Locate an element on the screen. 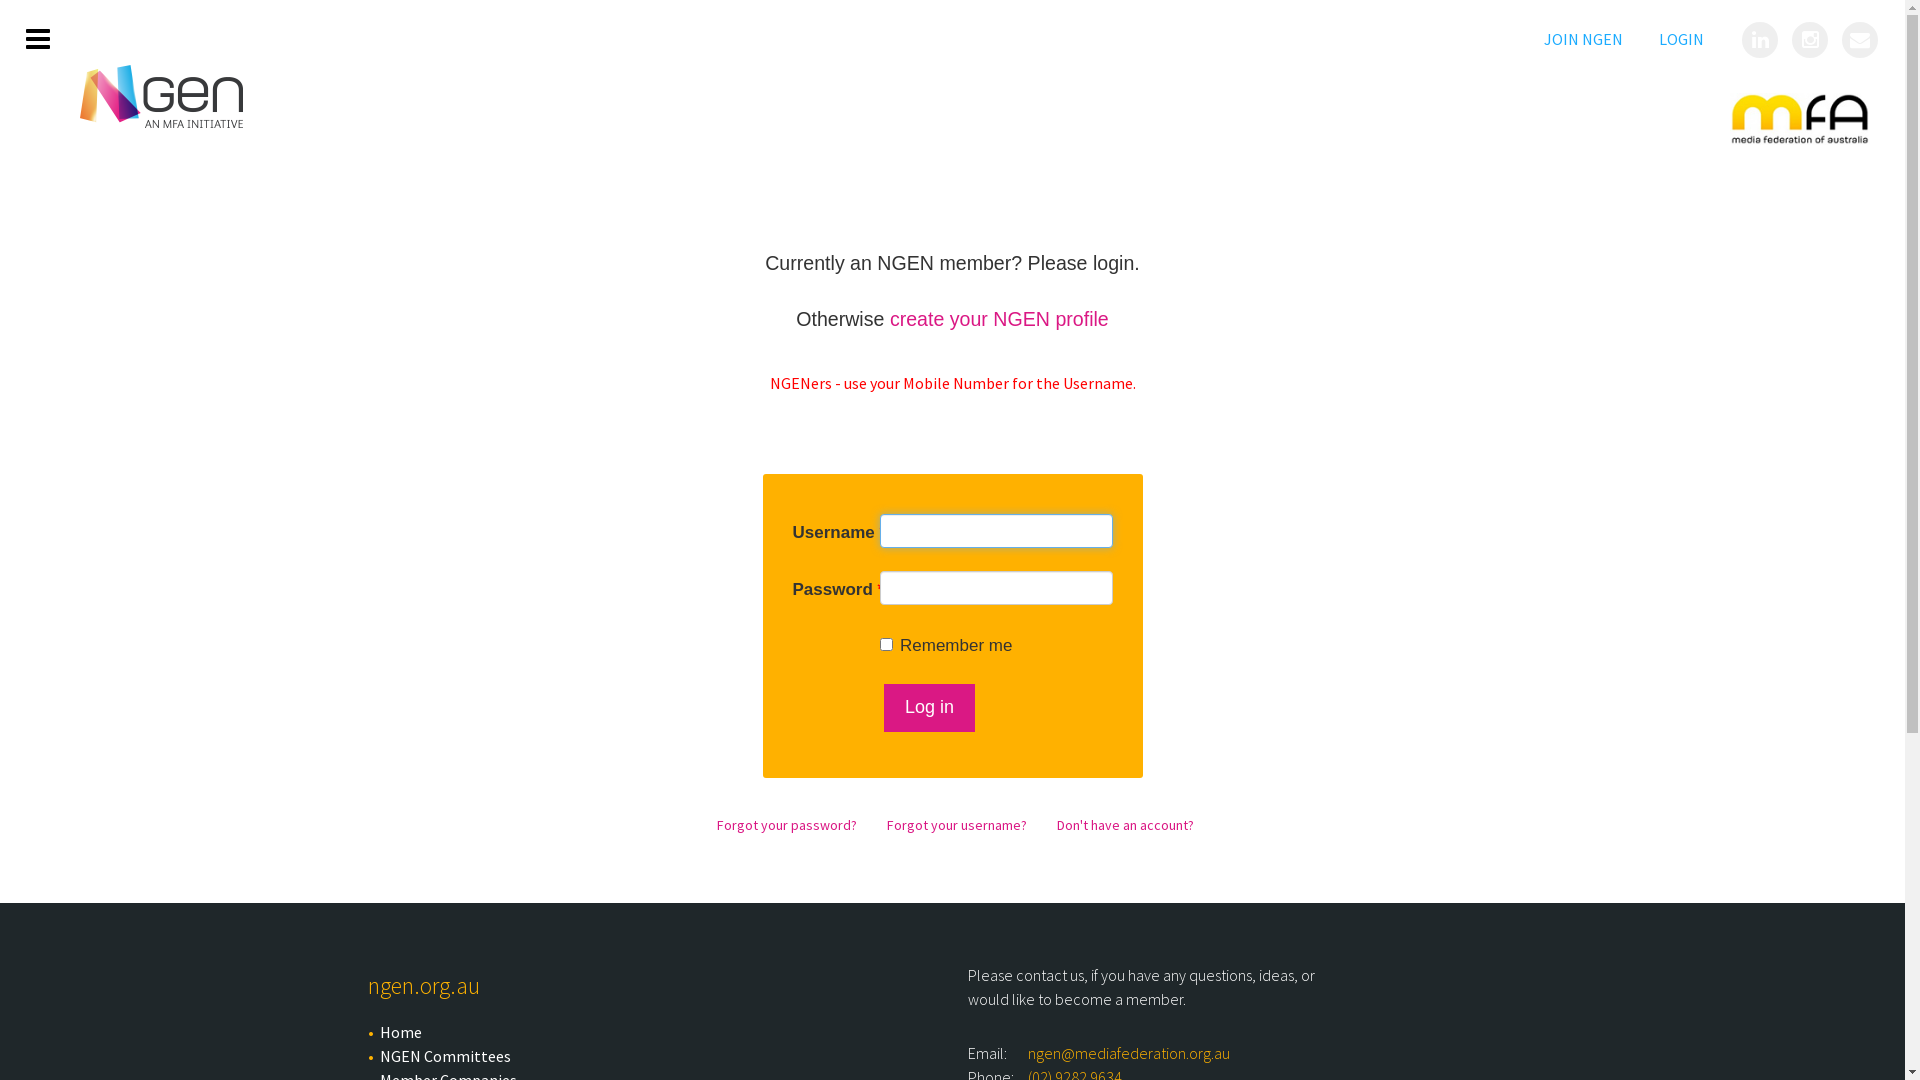  Forgot your username? is located at coordinates (956, 826).